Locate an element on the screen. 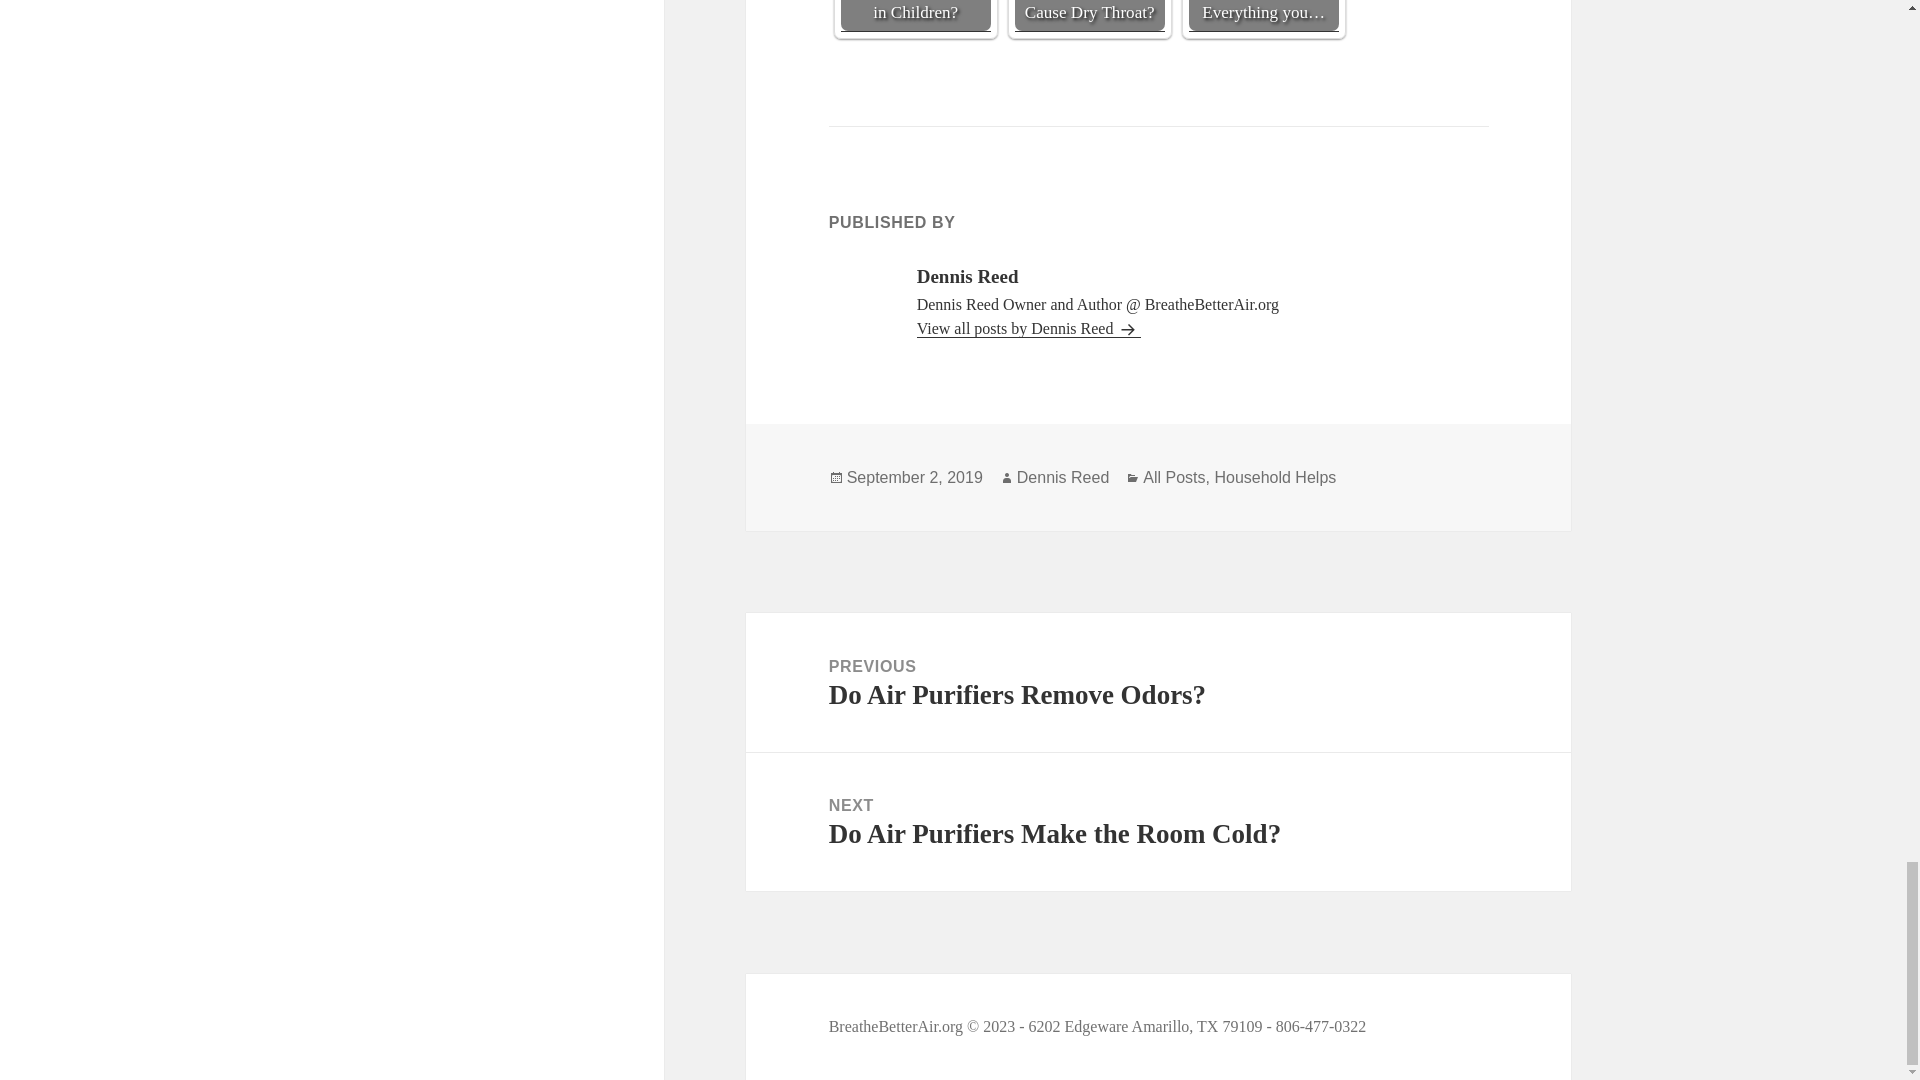 Image resolution: width=1920 pixels, height=1080 pixels. Can a Humidifier Help With Asthma in Children? is located at coordinates (914, 476).